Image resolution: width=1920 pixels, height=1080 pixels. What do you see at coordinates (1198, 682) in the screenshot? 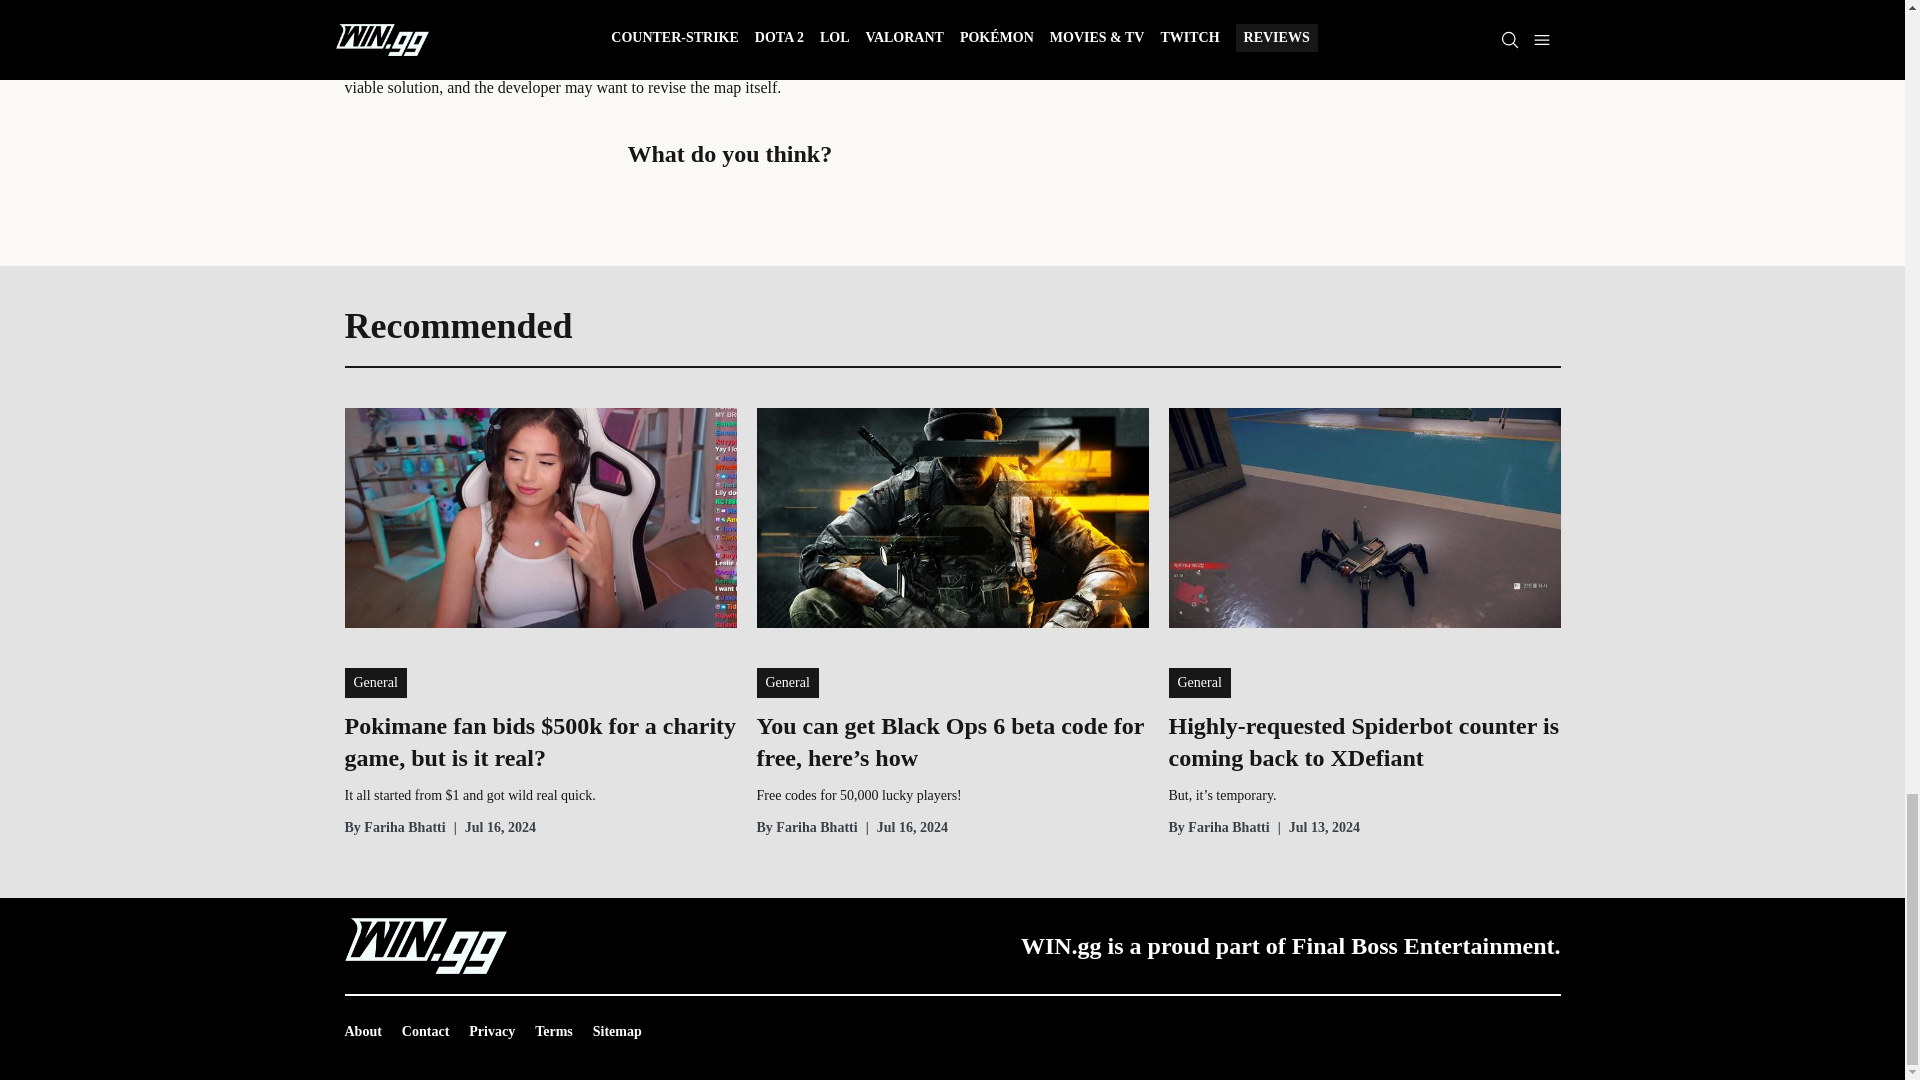
I see `General` at bounding box center [1198, 682].